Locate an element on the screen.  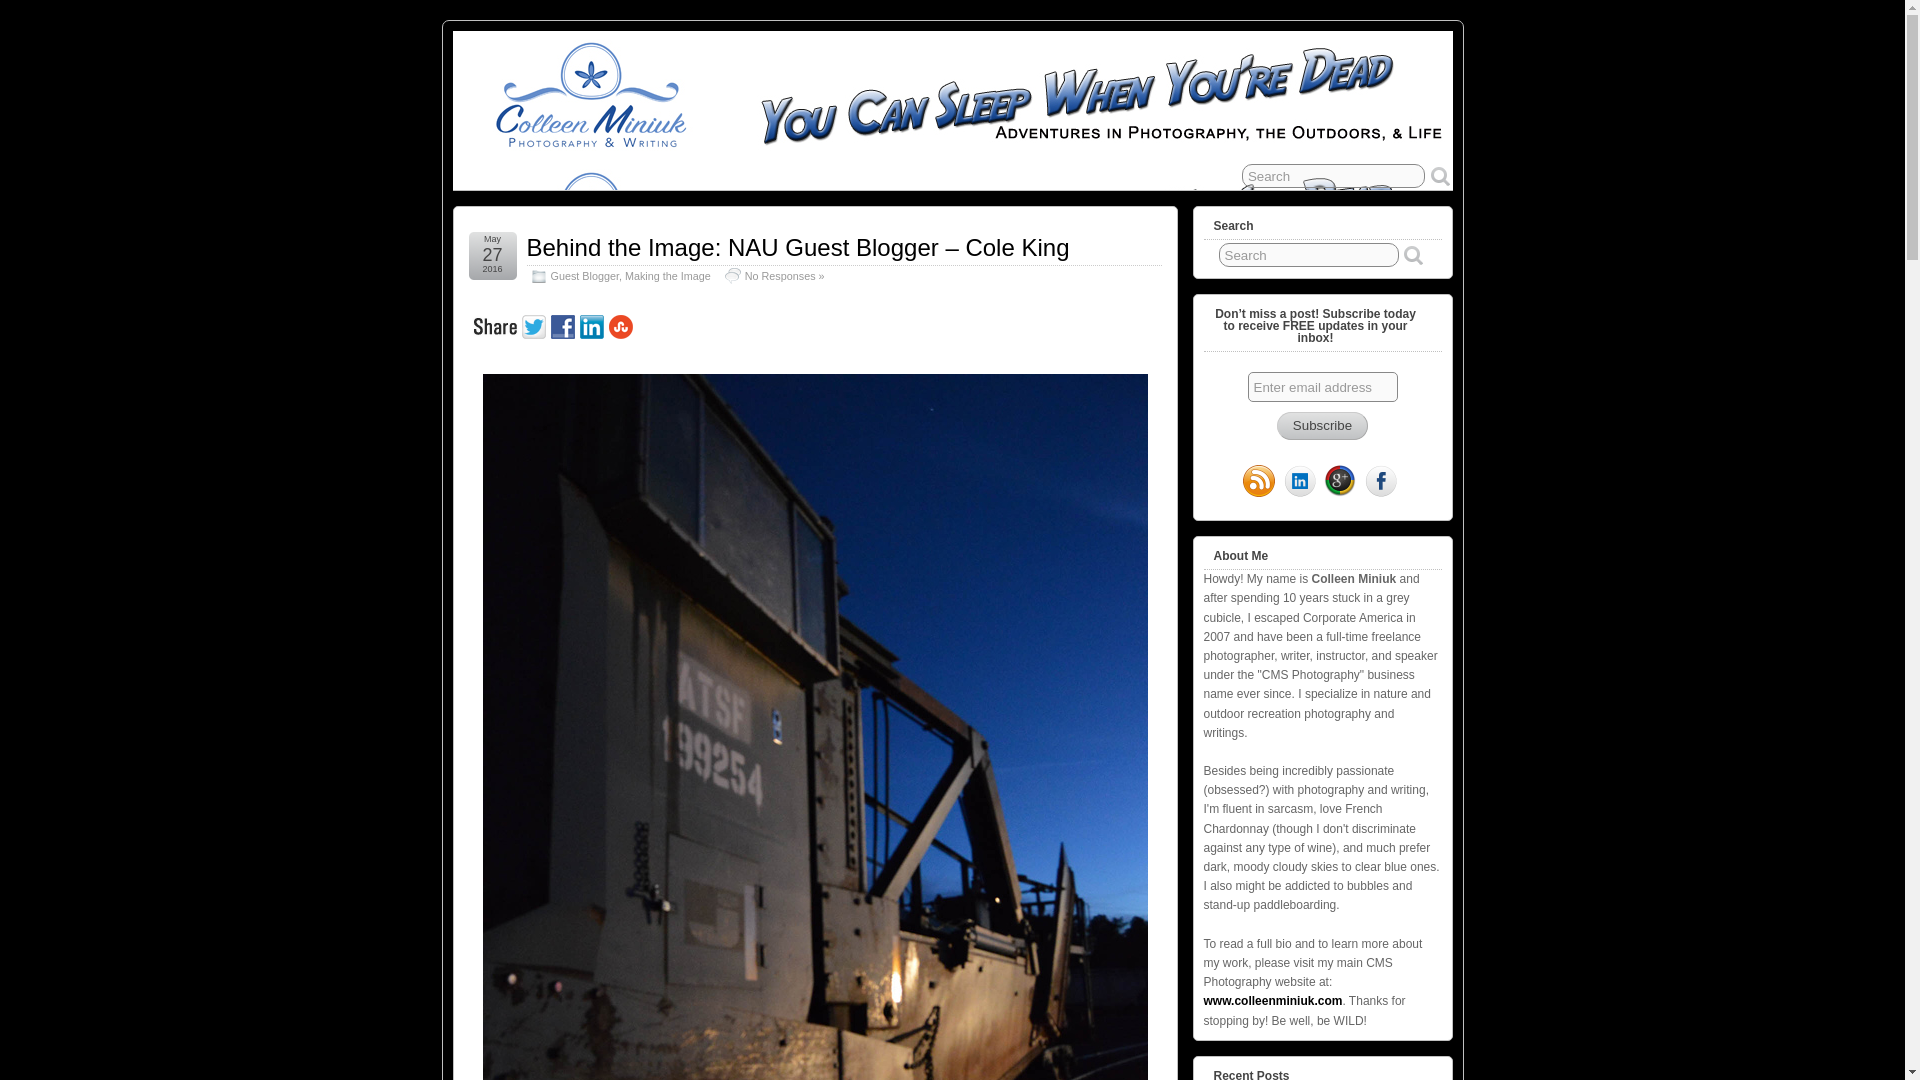
Search is located at coordinates (1333, 176).